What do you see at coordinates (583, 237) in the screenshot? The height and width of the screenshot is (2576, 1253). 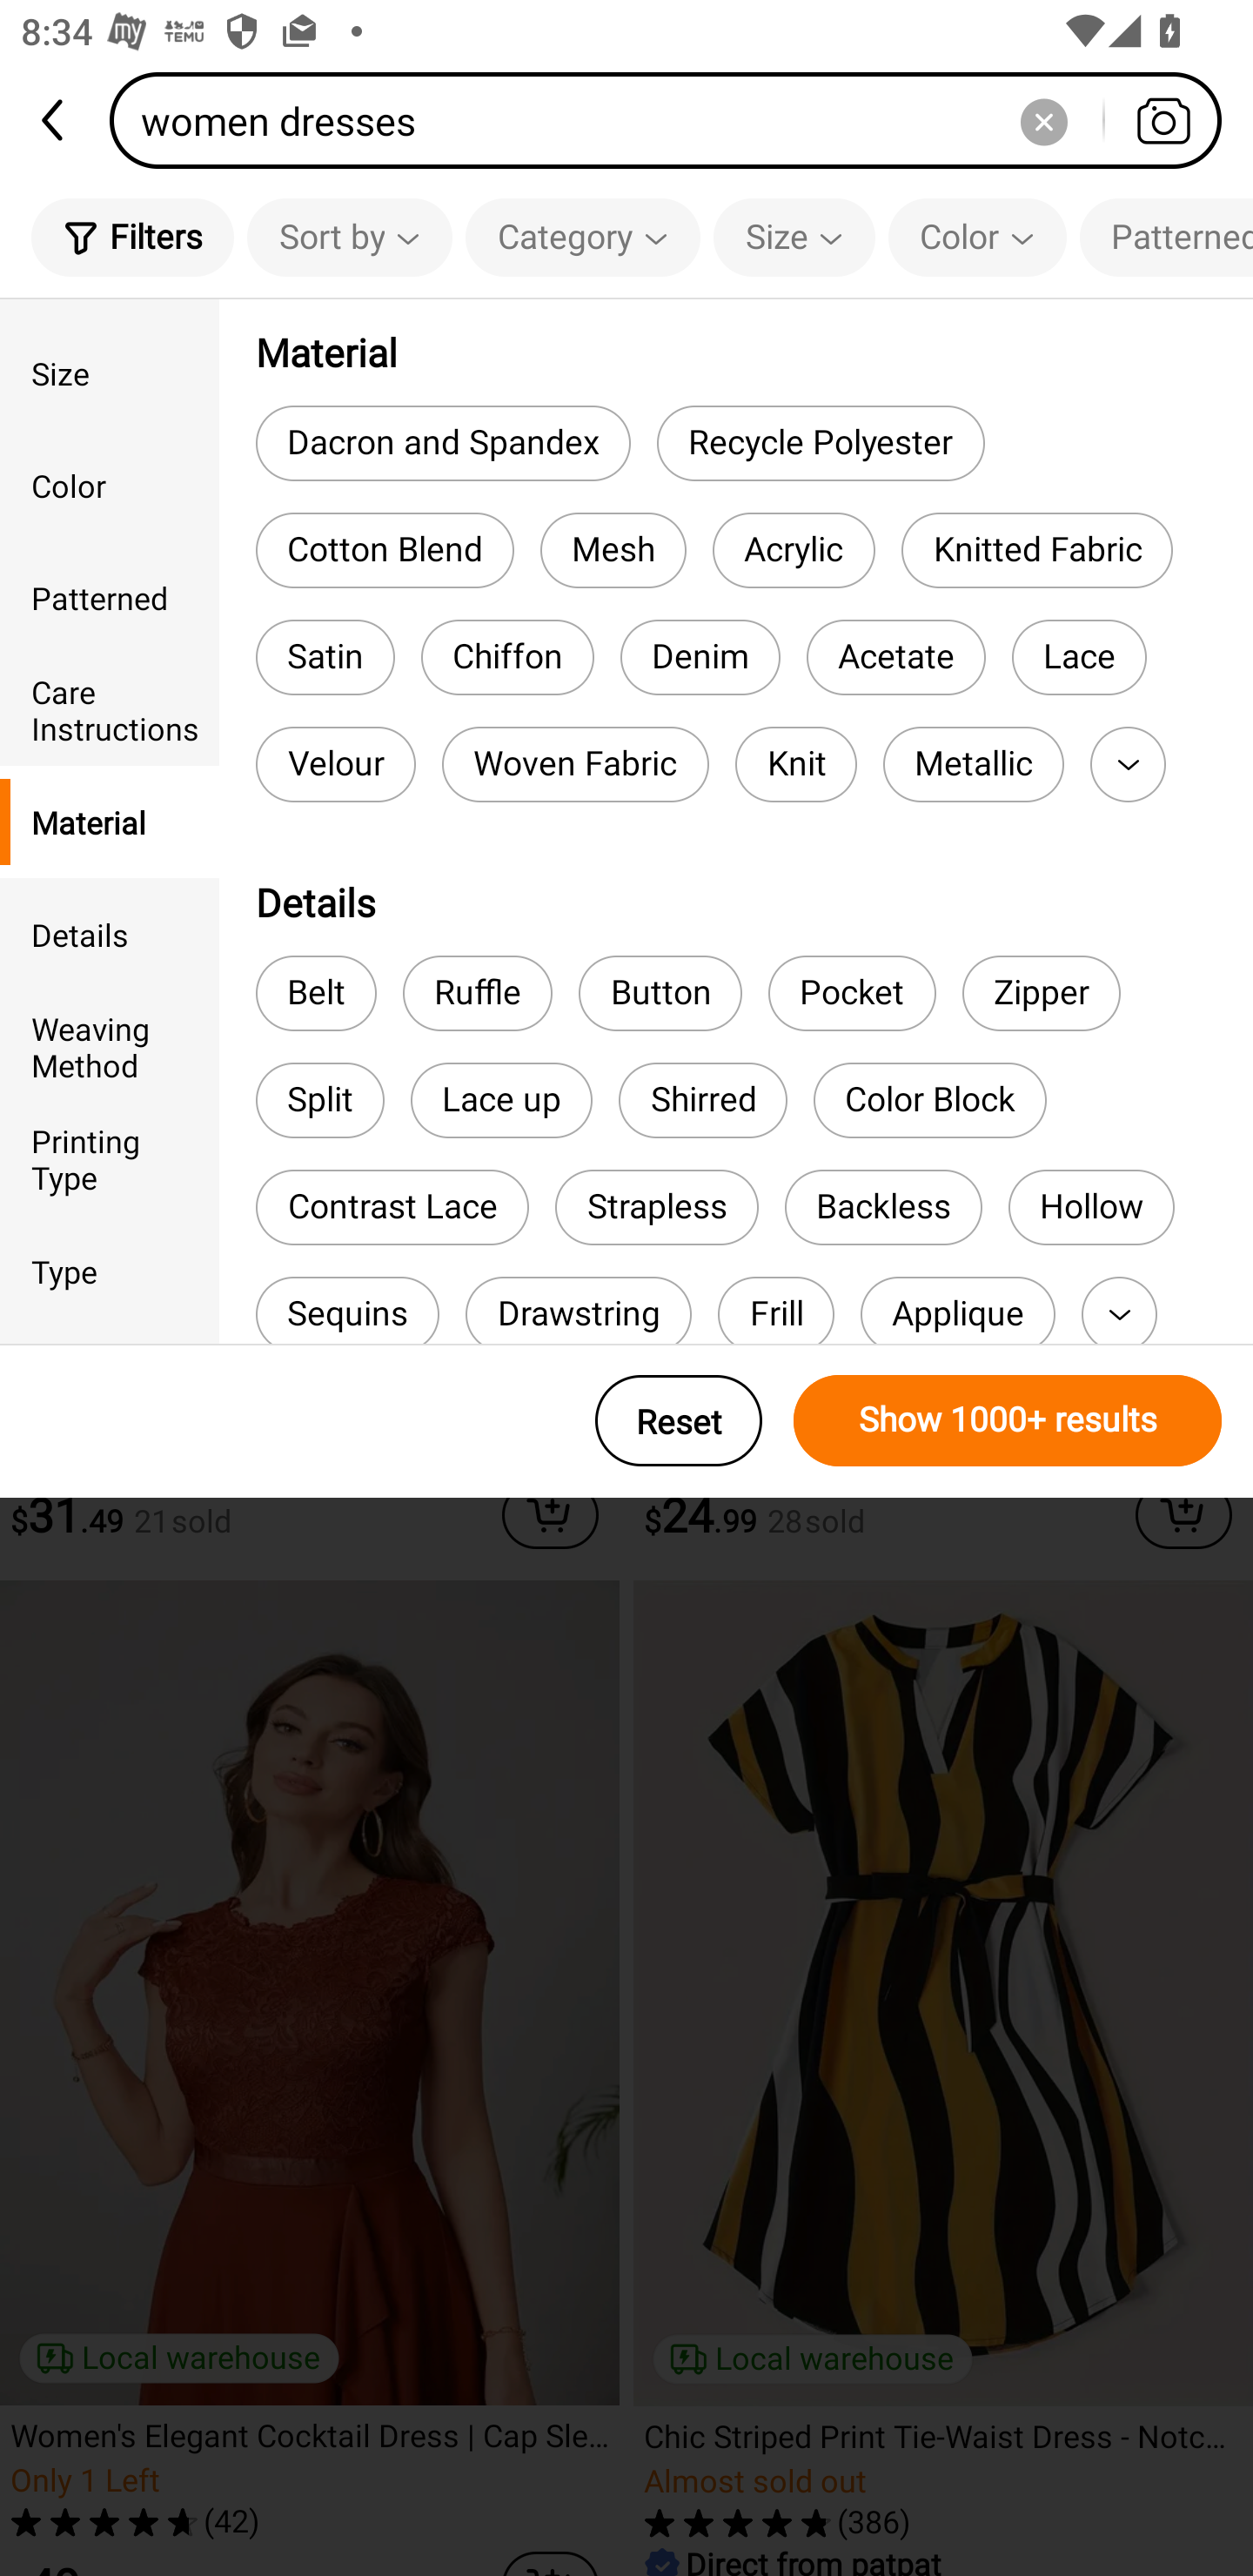 I see `Category` at bounding box center [583, 237].